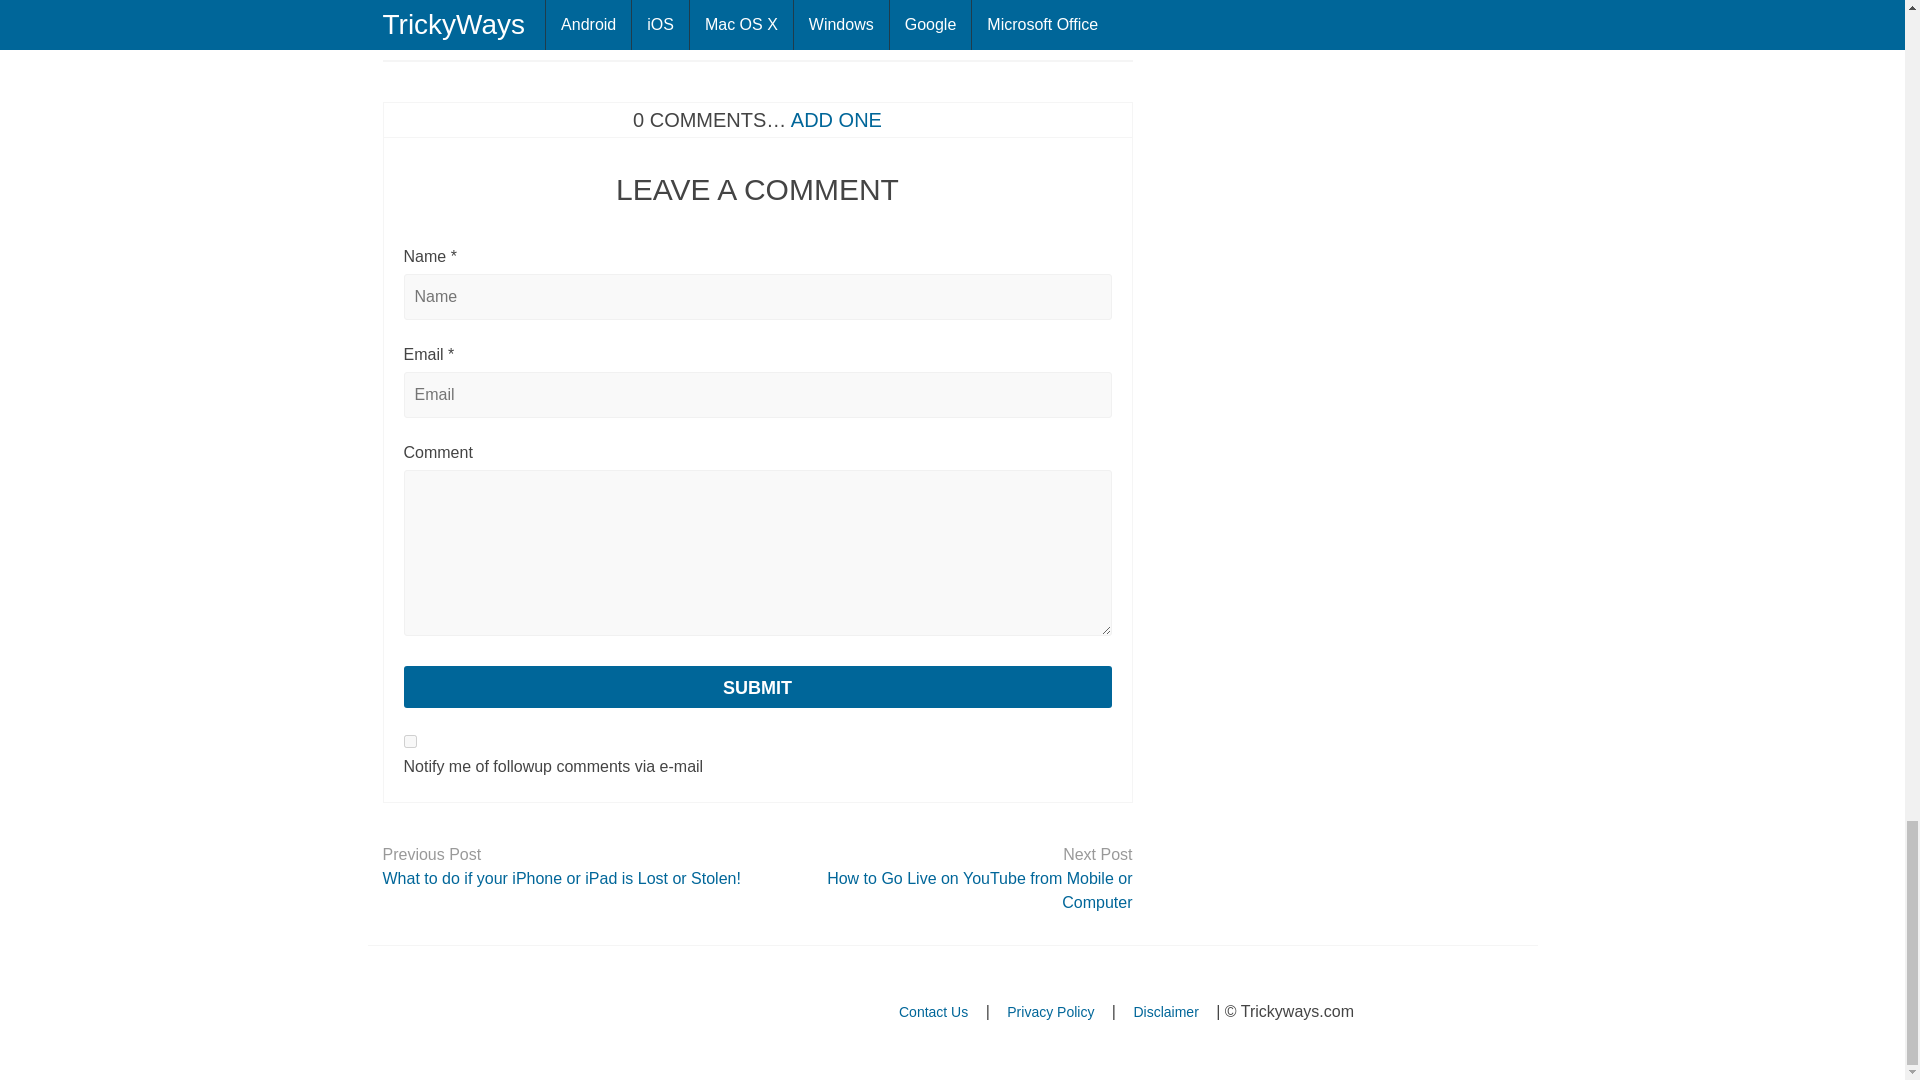 The width and height of the screenshot is (1920, 1080). What do you see at coordinates (1165, 1012) in the screenshot?
I see `Disclaimer` at bounding box center [1165, 1012].